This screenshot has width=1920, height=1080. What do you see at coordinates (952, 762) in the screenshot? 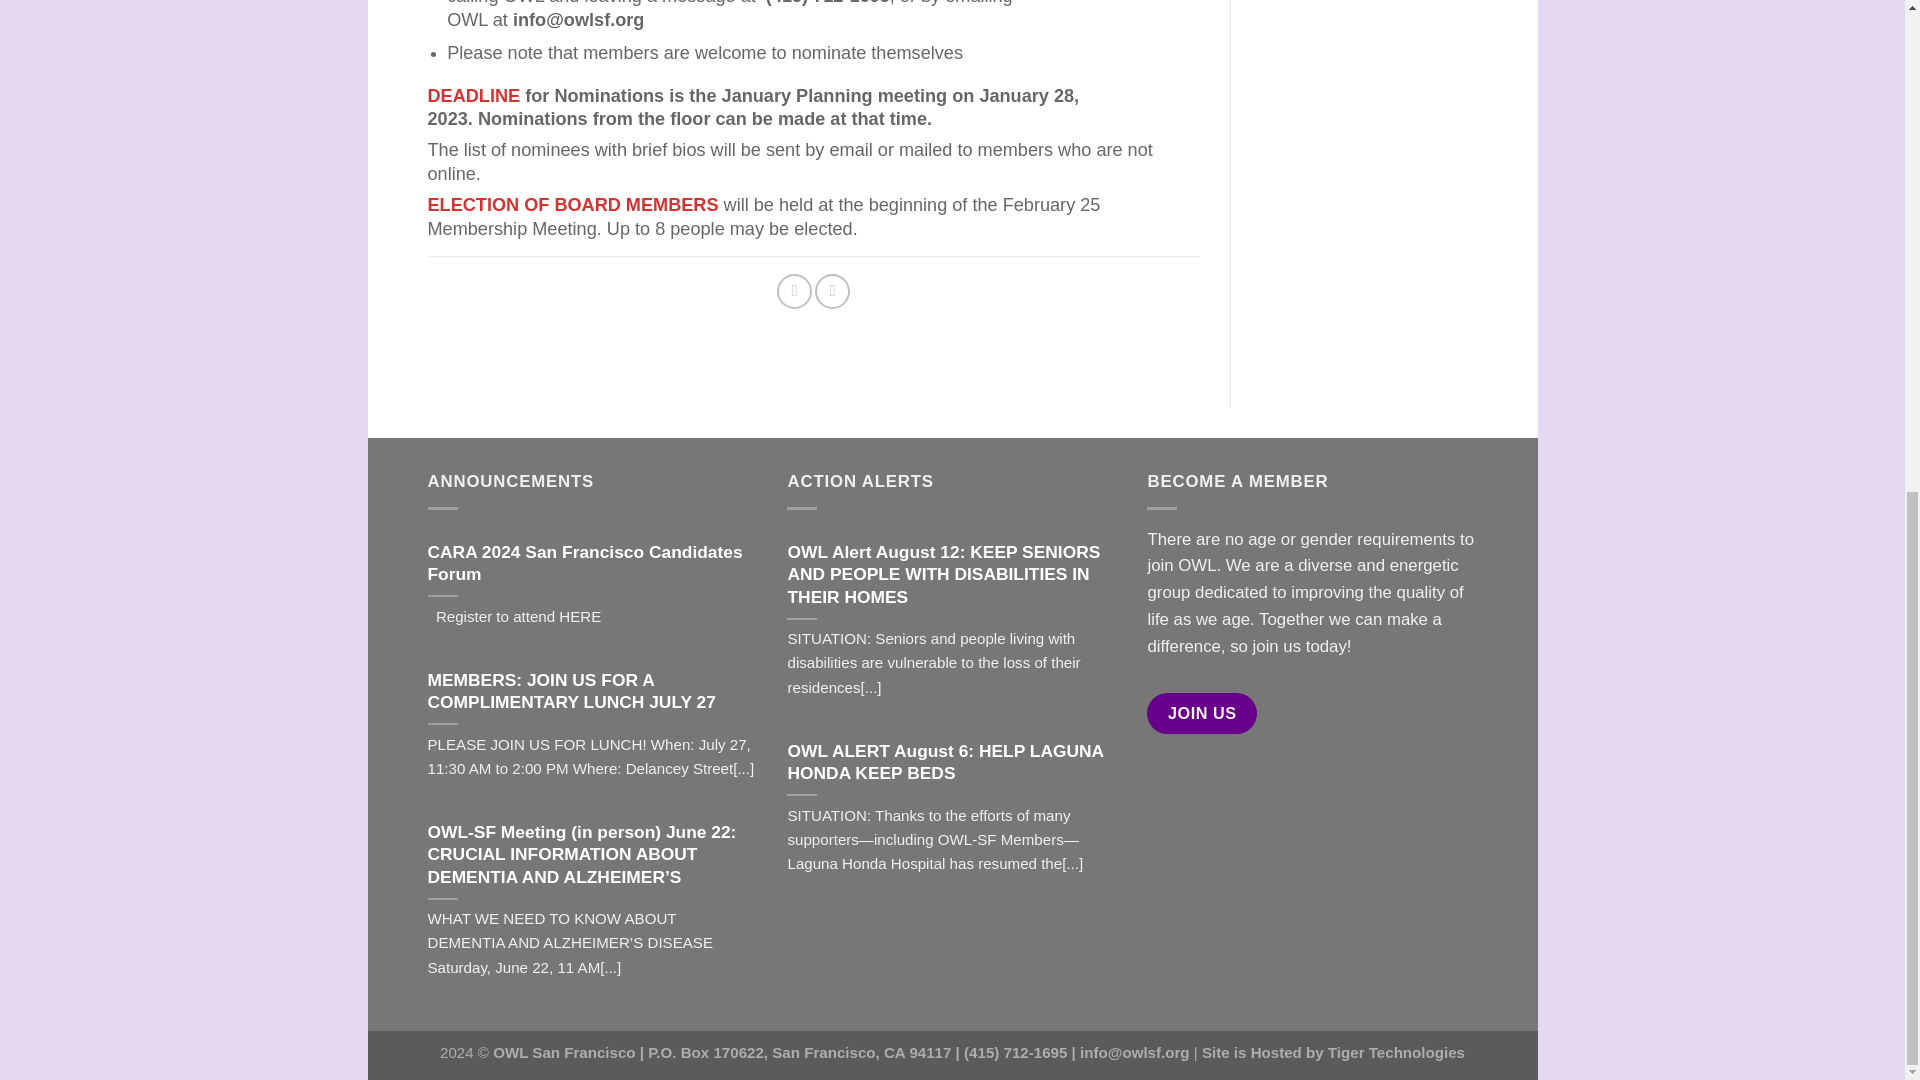
I see `OWL ALERT August 6: HELP LAGUNA HONDA KEEP BEDS` at bounding box center [952, 762].